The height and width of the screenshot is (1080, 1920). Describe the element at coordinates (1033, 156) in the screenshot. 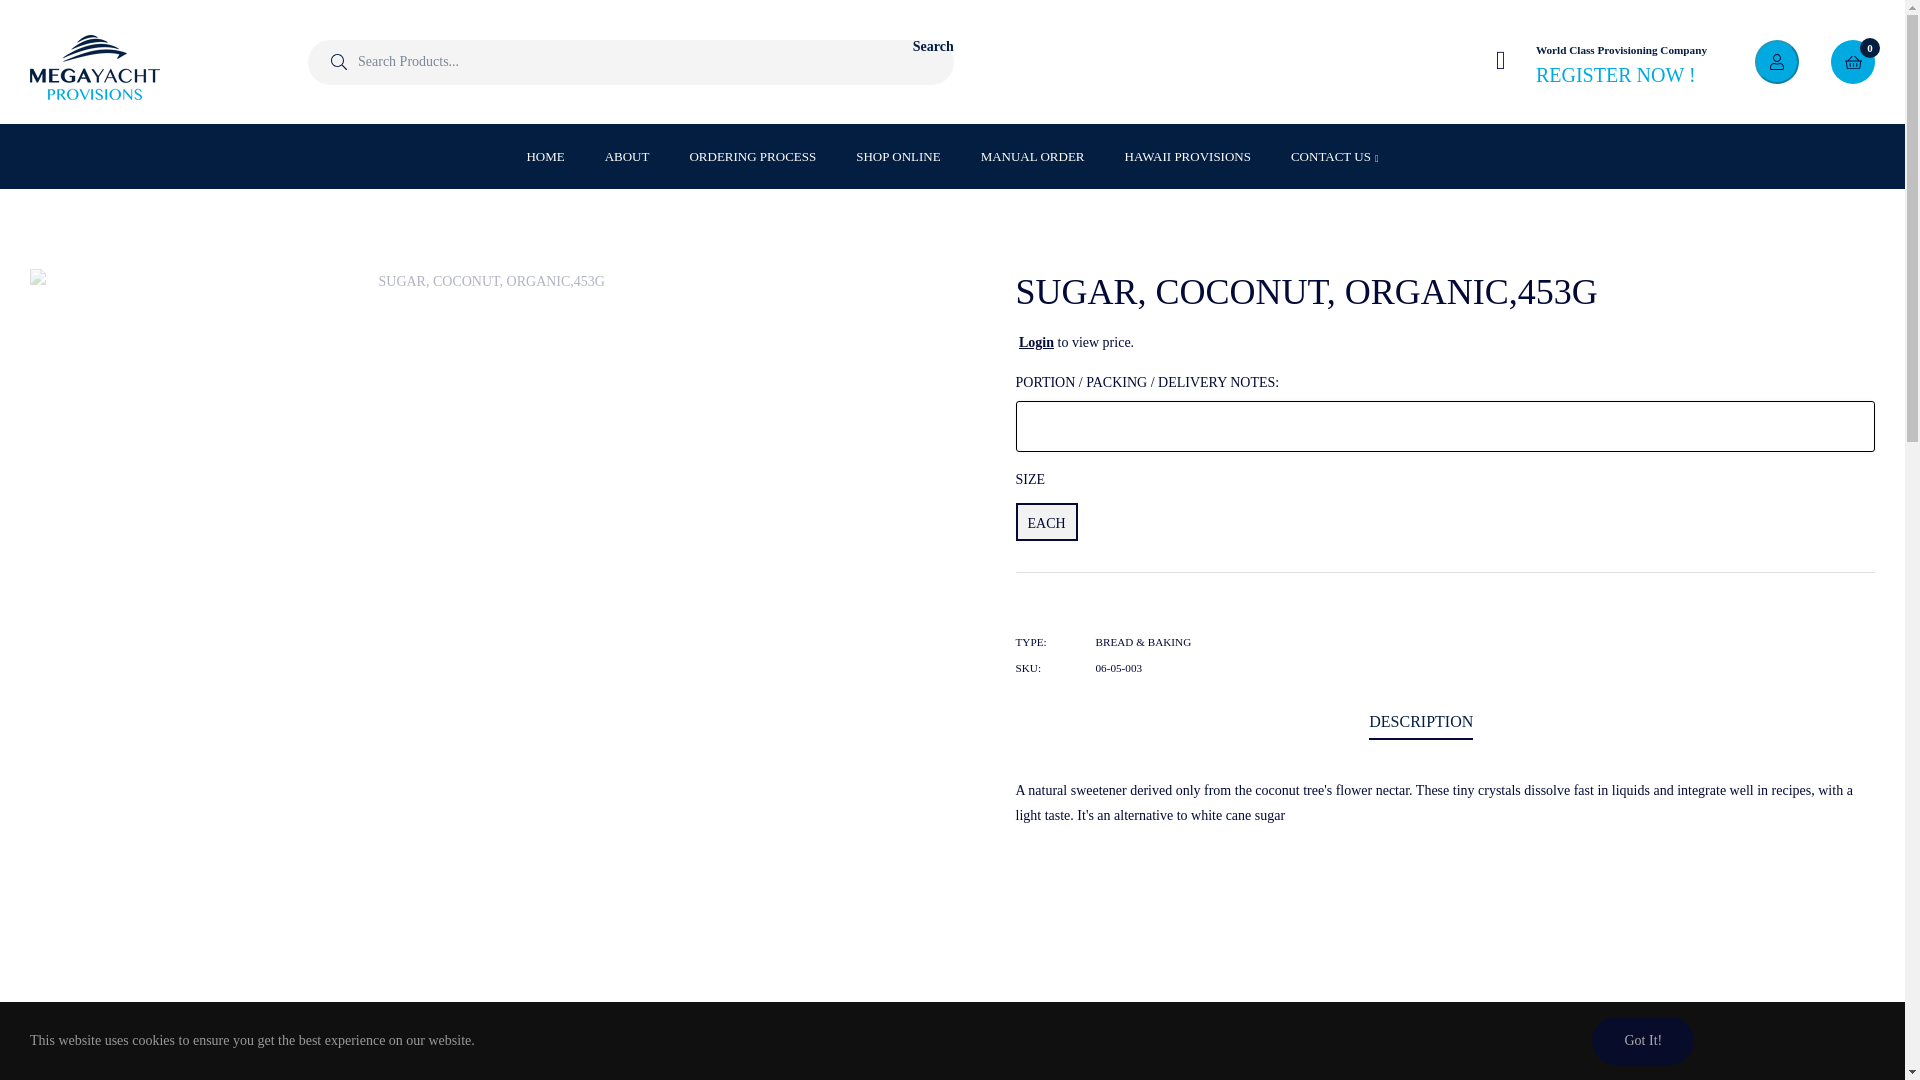

I see `MANUAL ORDER` at that location.